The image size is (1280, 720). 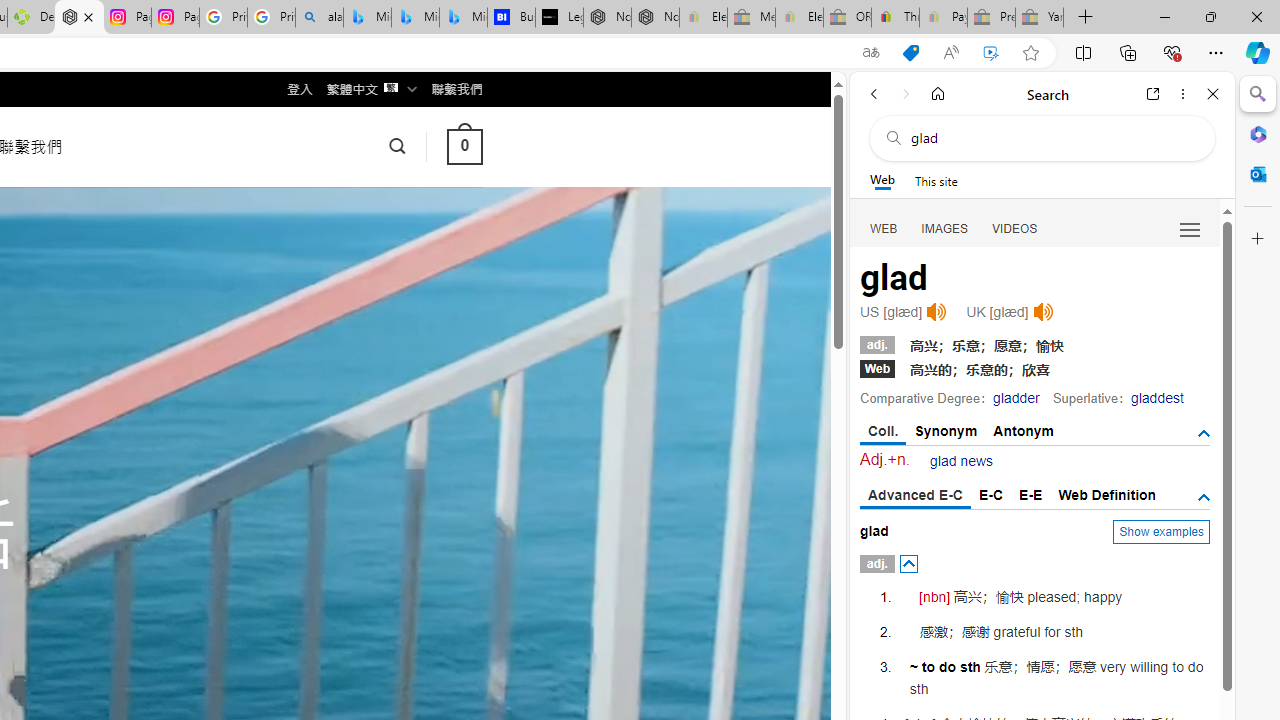 I want to click on AutomationID: tgdef, so click(x=1204, y=497).